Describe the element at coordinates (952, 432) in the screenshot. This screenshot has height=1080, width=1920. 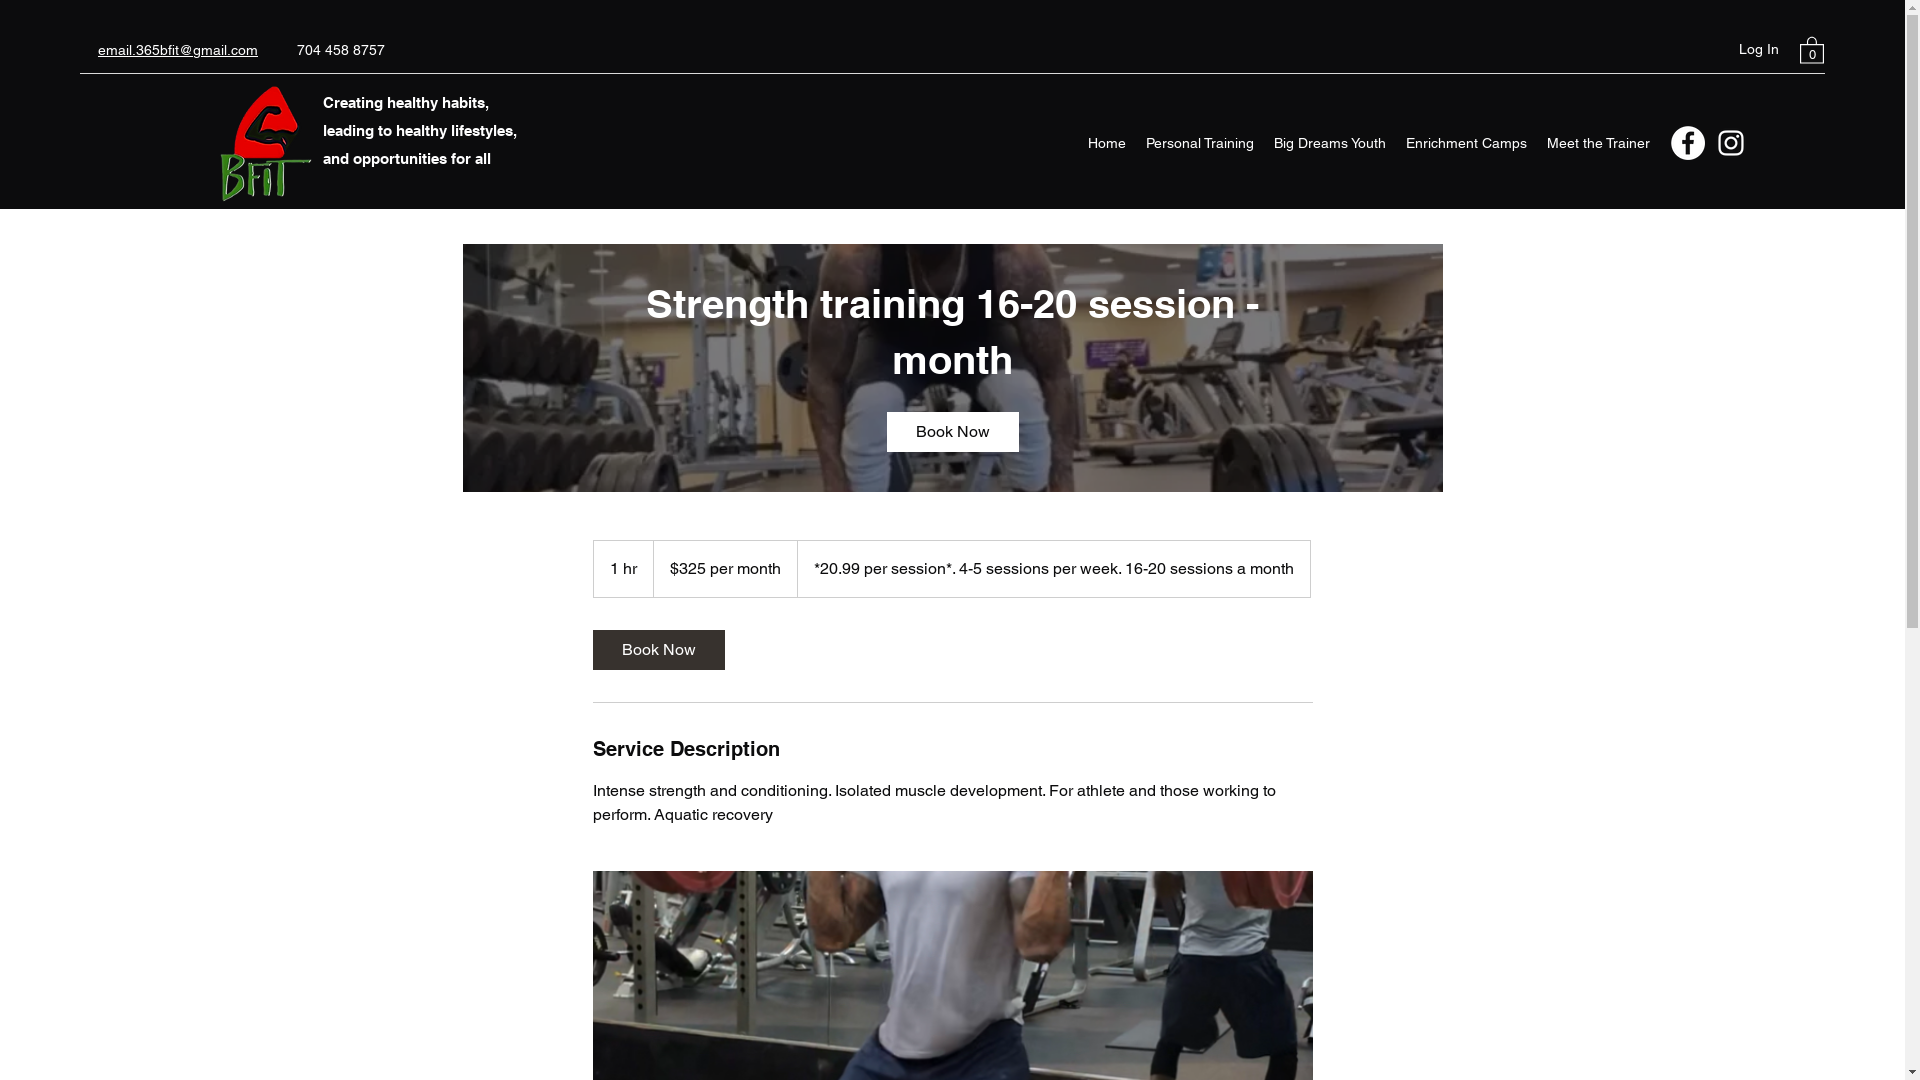
I see `Book Now` at that location.